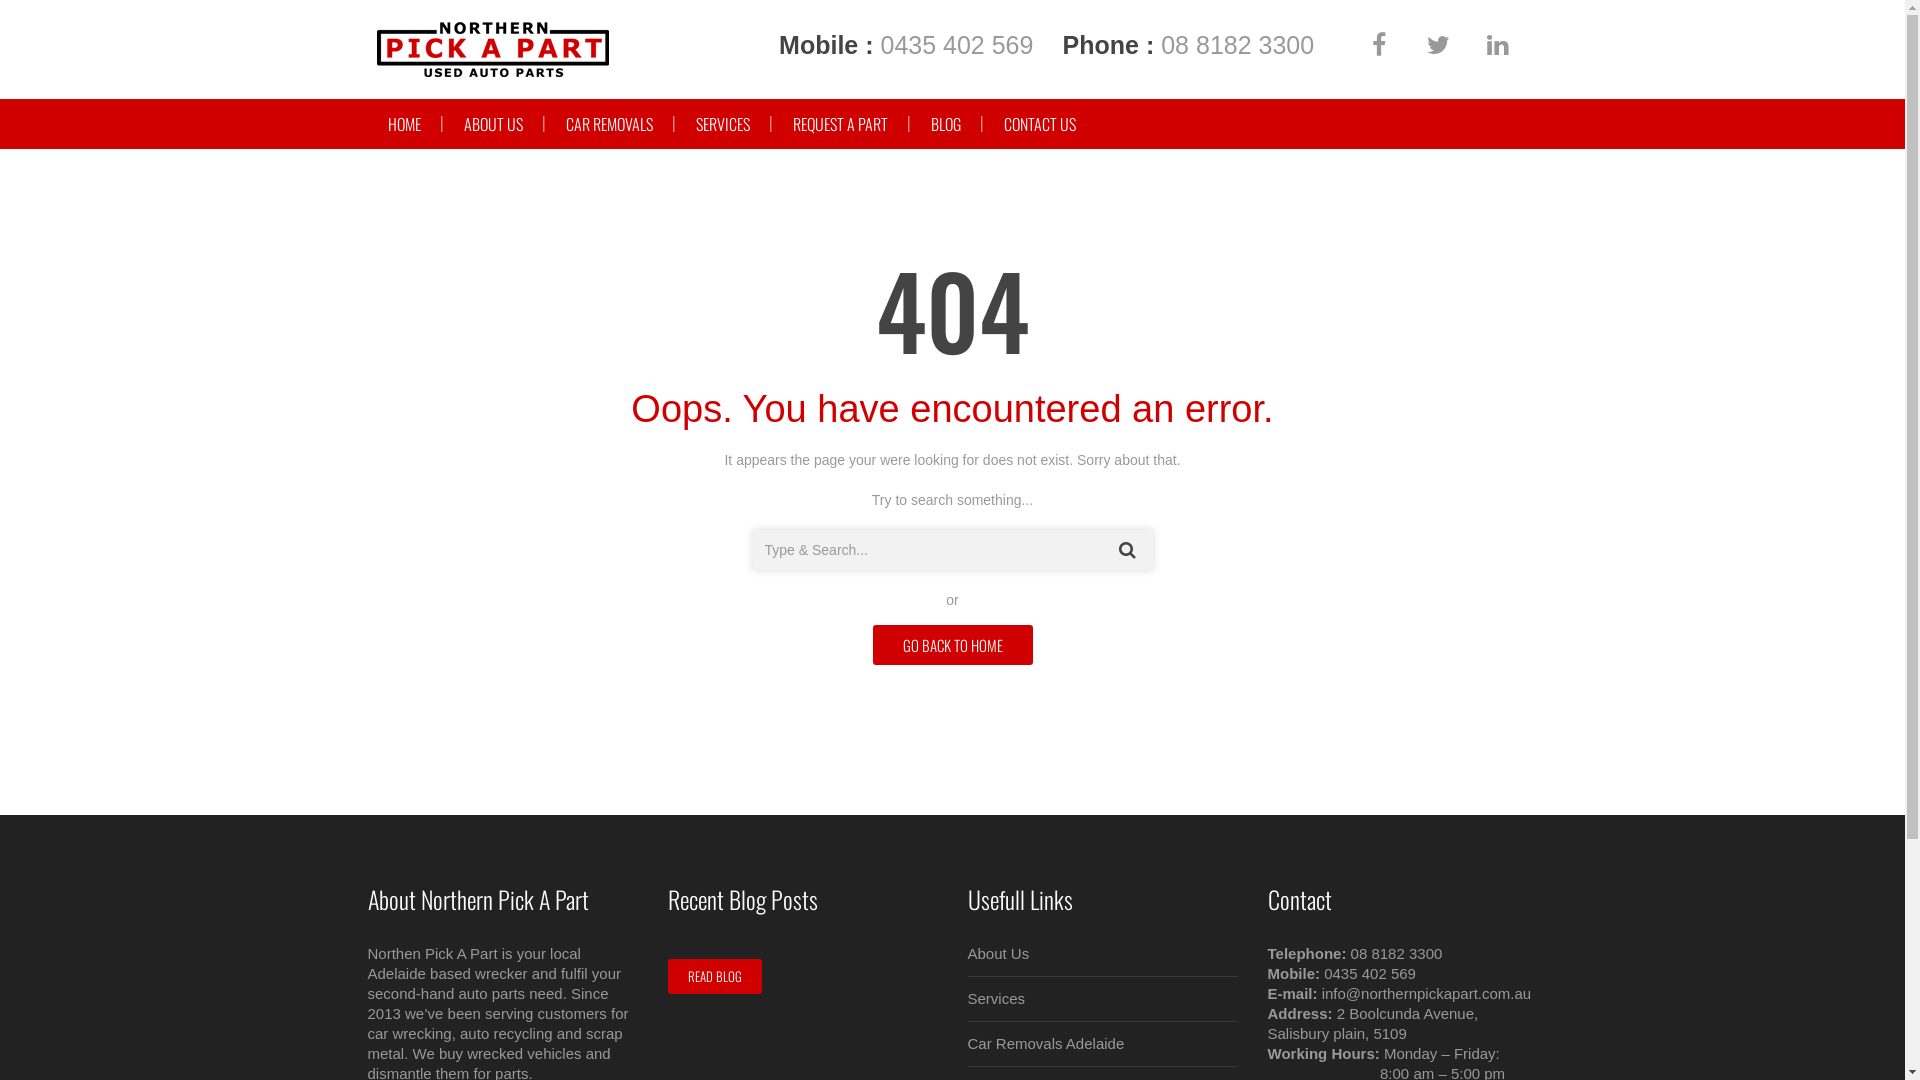 The width and height of the screenshot is (1920, 1080). Describe the element at coordinates (944, 124) in the screenshot. I see `BLOG` at that location.